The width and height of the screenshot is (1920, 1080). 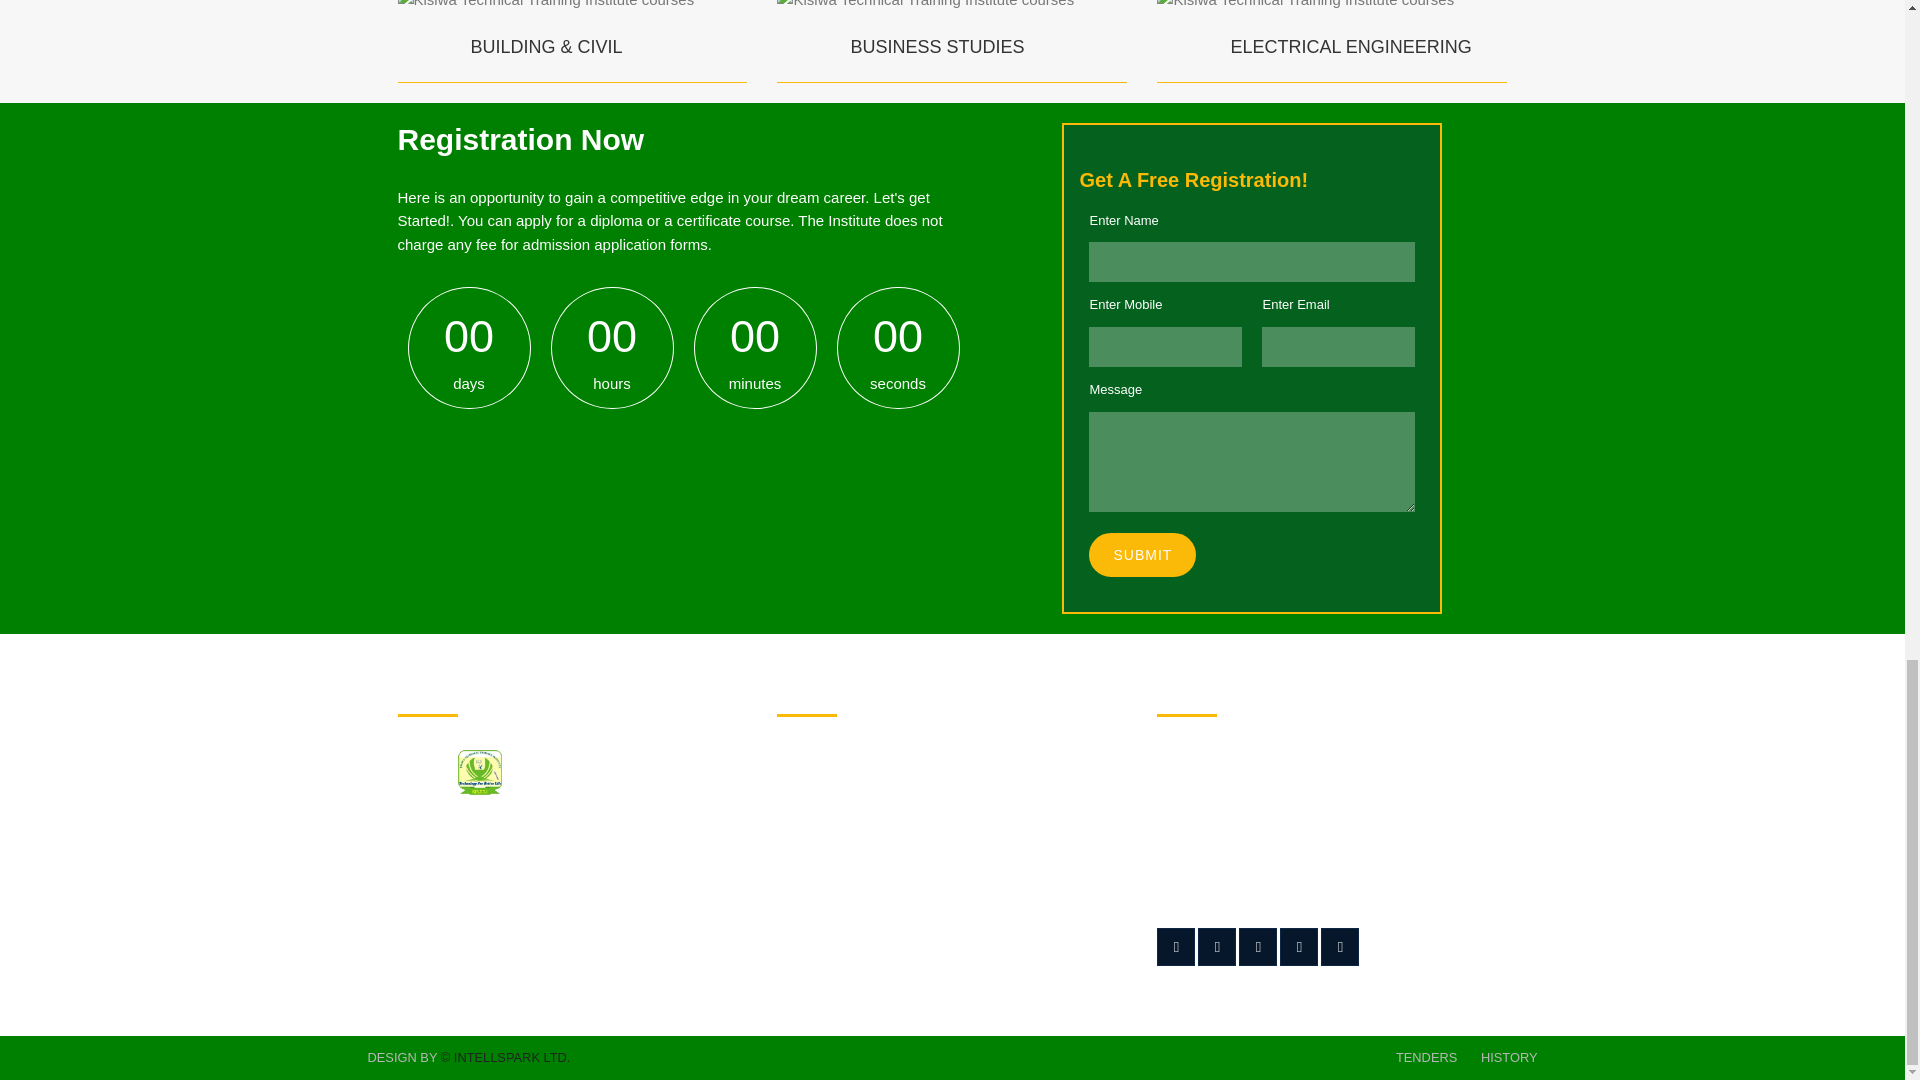 I want to click on About Kisiwa, so click(x=832, y=832).